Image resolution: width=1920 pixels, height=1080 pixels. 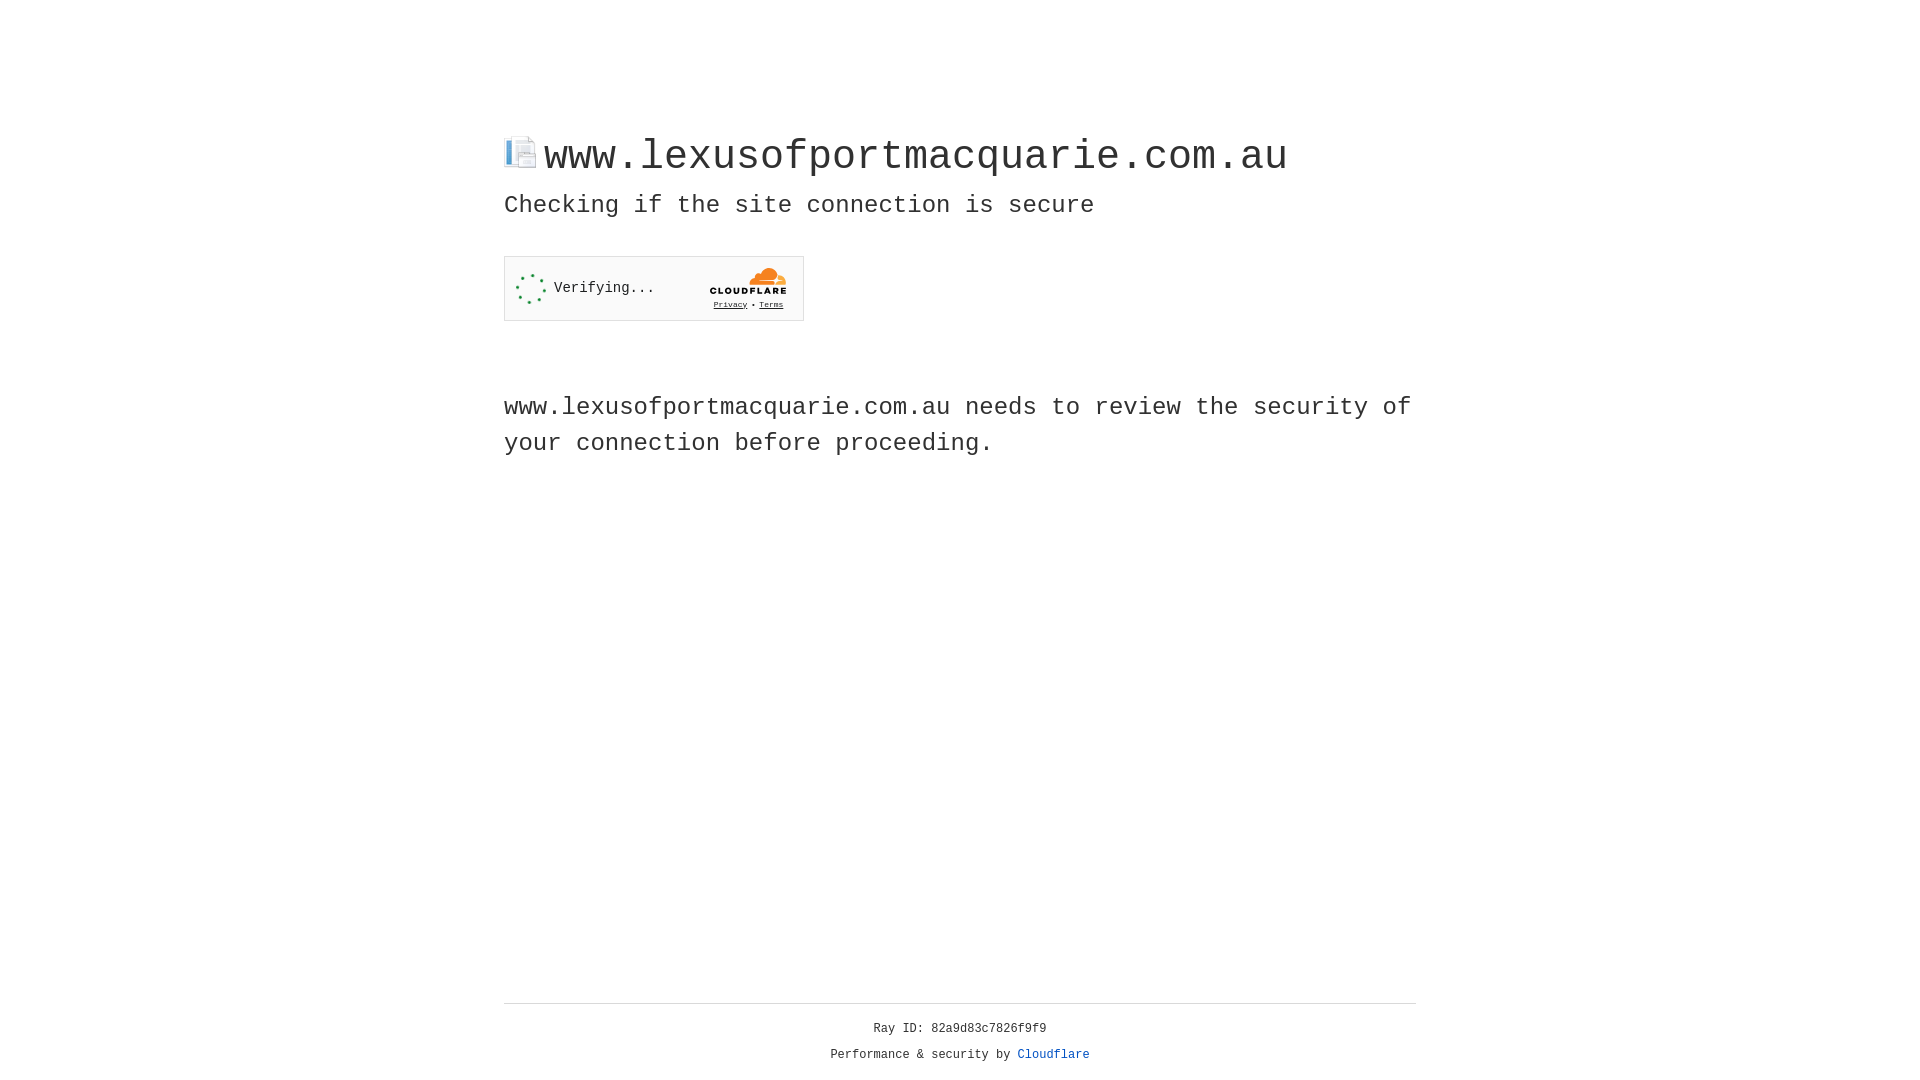 I want to click on Cloudflare, so click(x=1054, y=1055).